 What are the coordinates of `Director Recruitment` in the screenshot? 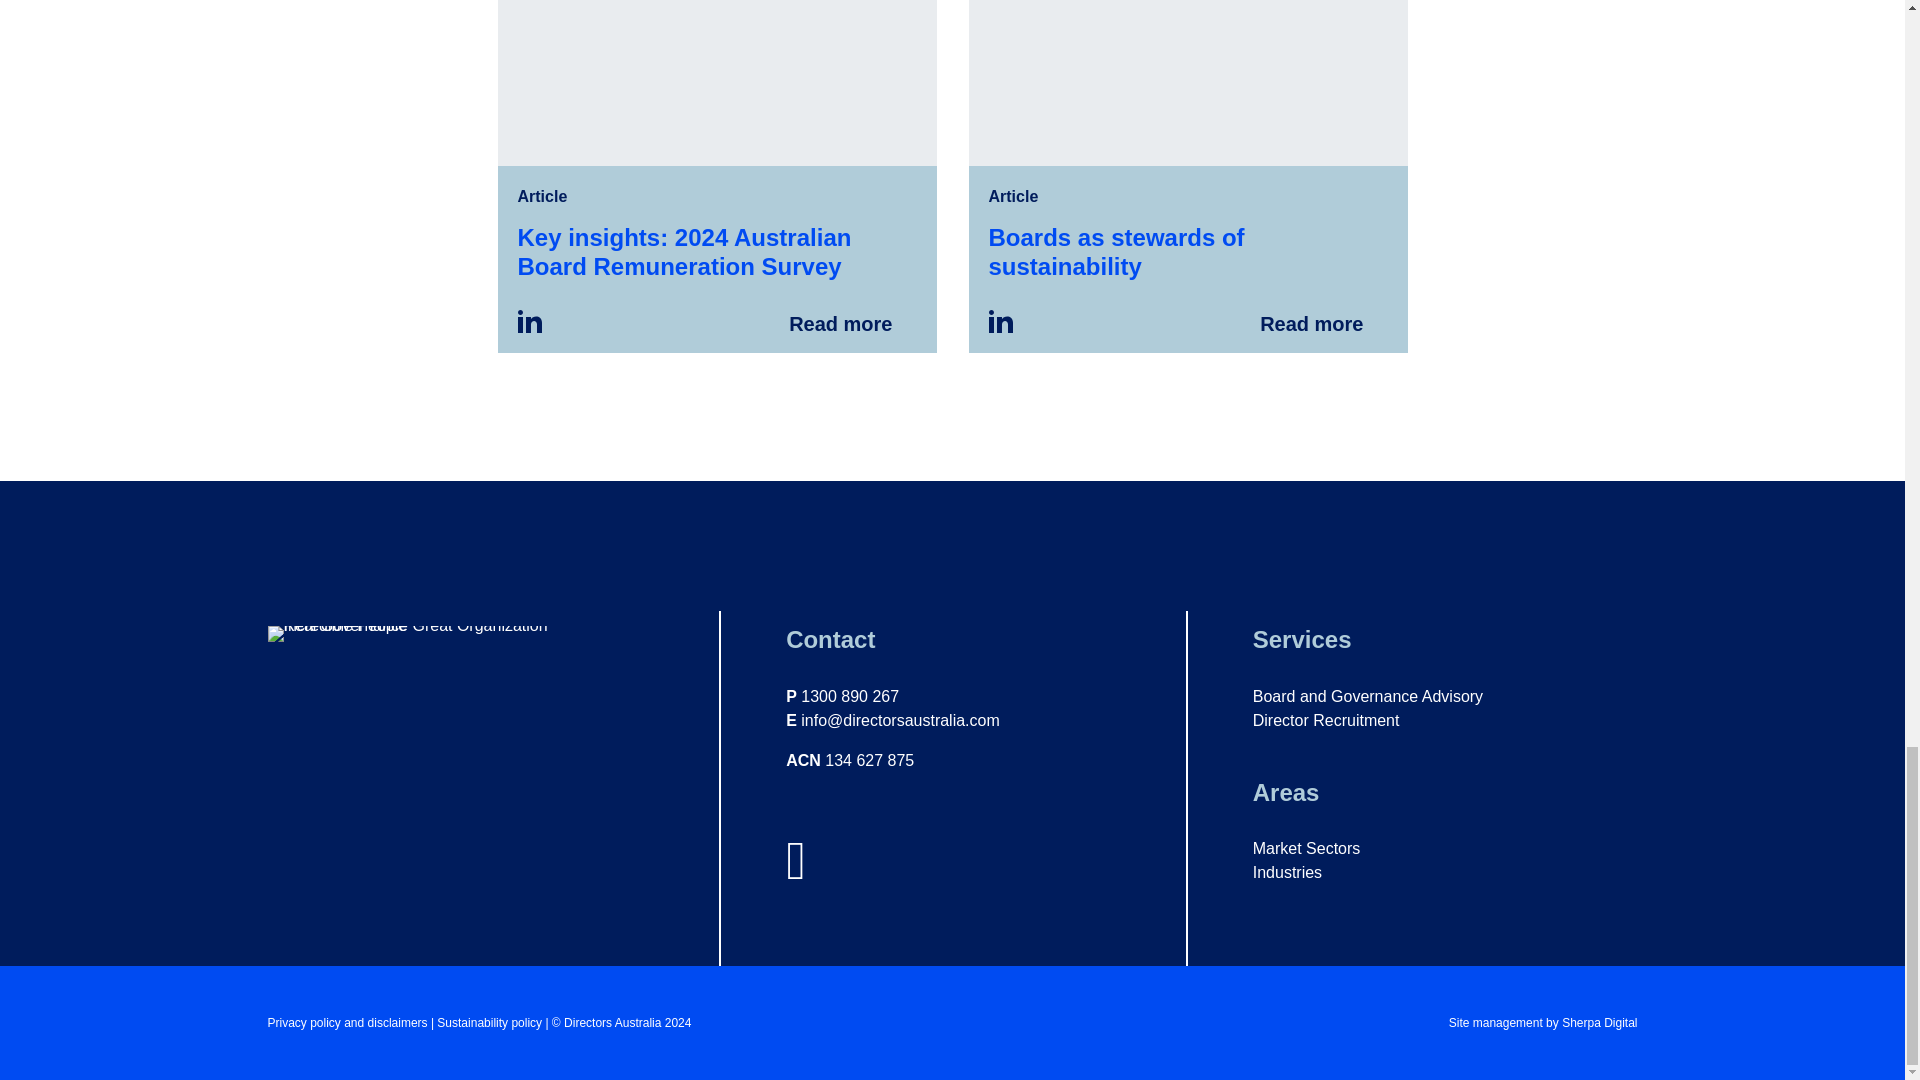 It's located at (1326, 720).